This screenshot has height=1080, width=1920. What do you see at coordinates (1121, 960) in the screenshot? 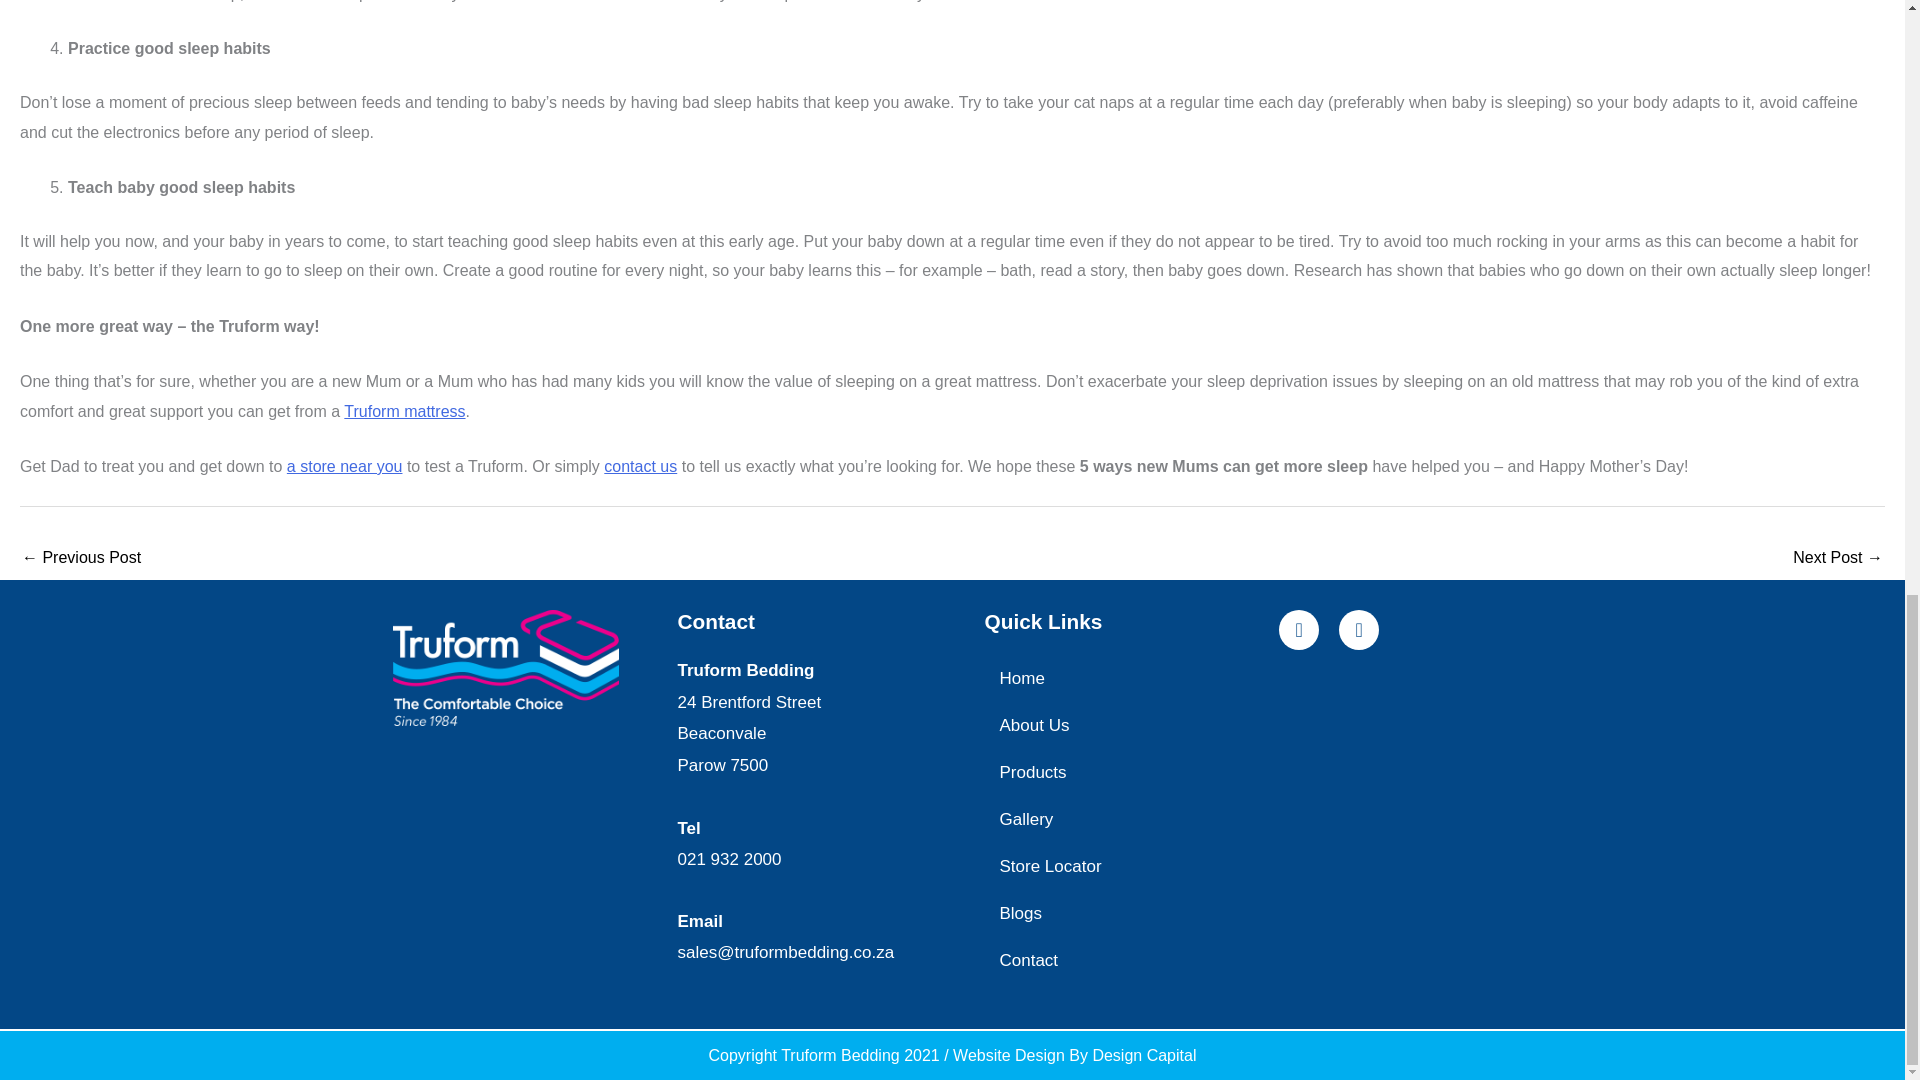
I see `Contact` at bounding box center [1121, 960].